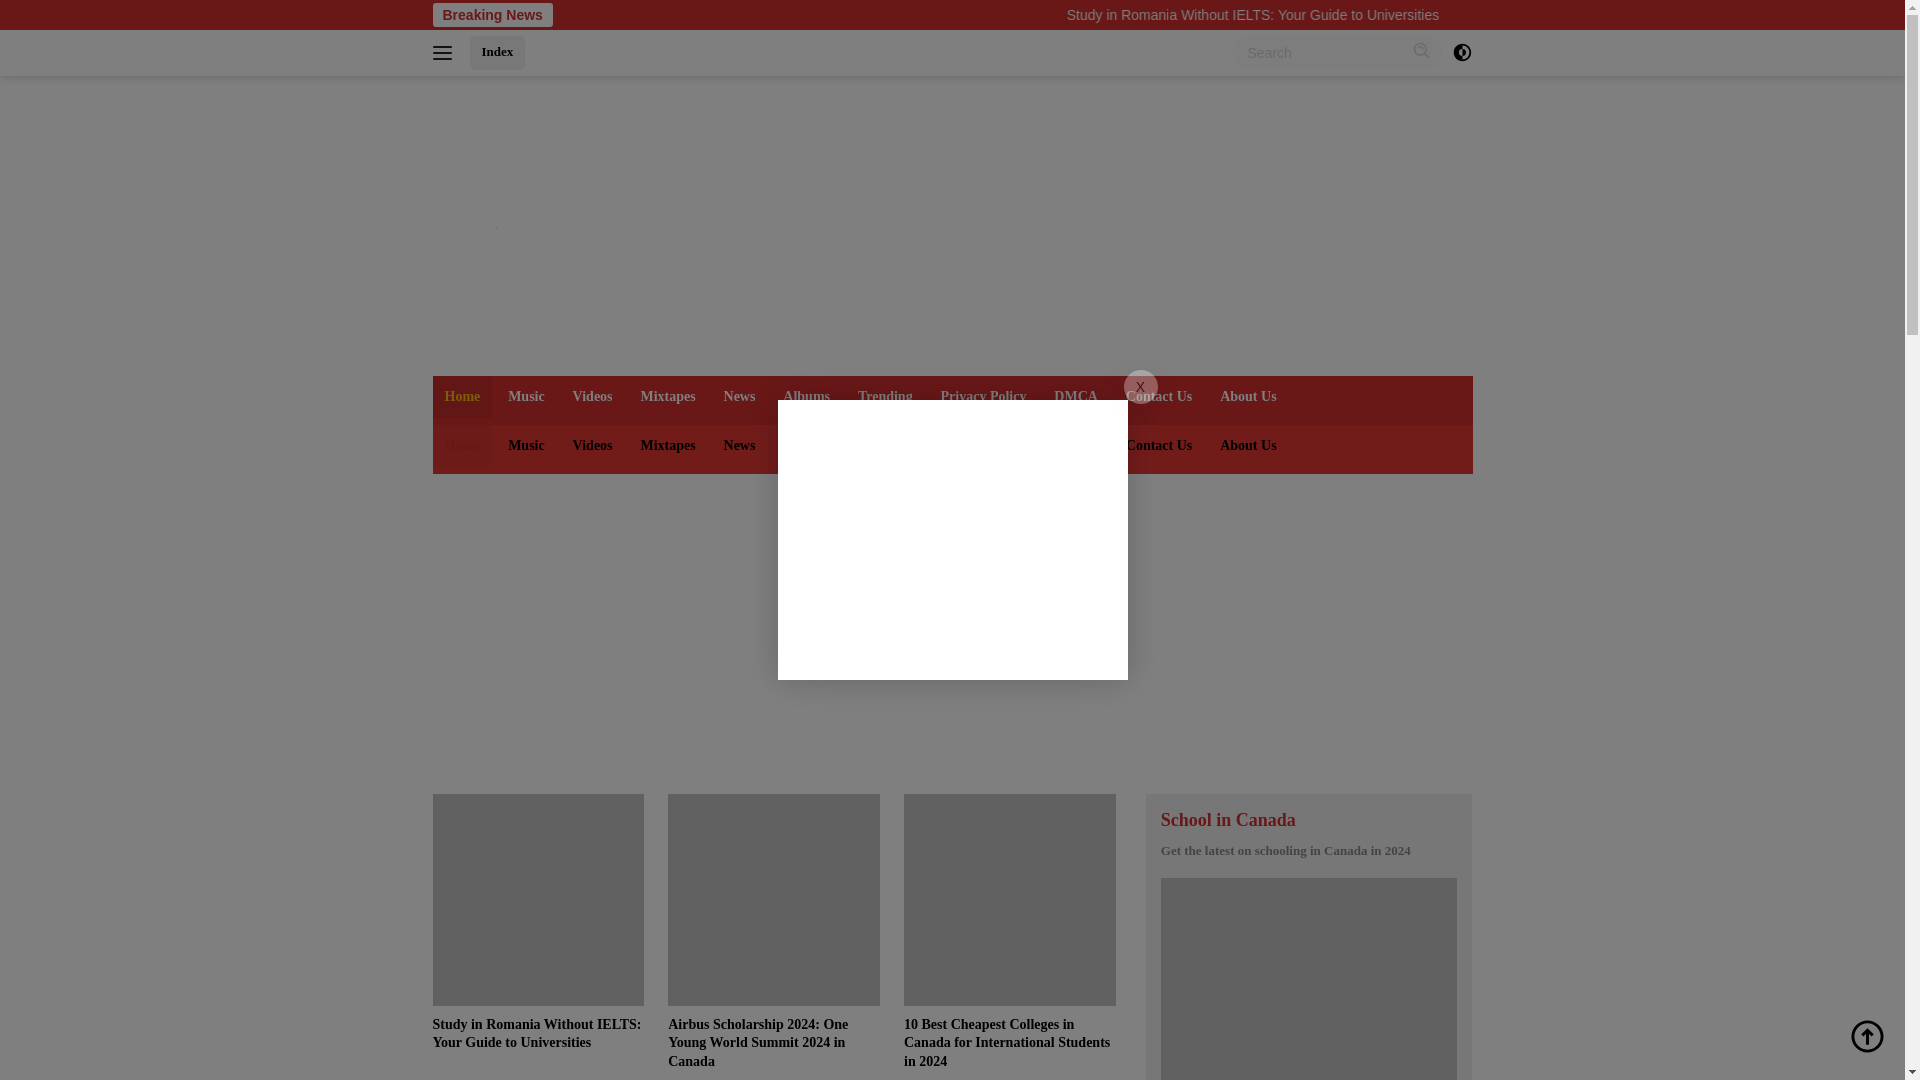  What do you see at coordinates (498, 52) in the screenshot?
I see `Index` at bounding box center [498, 52].